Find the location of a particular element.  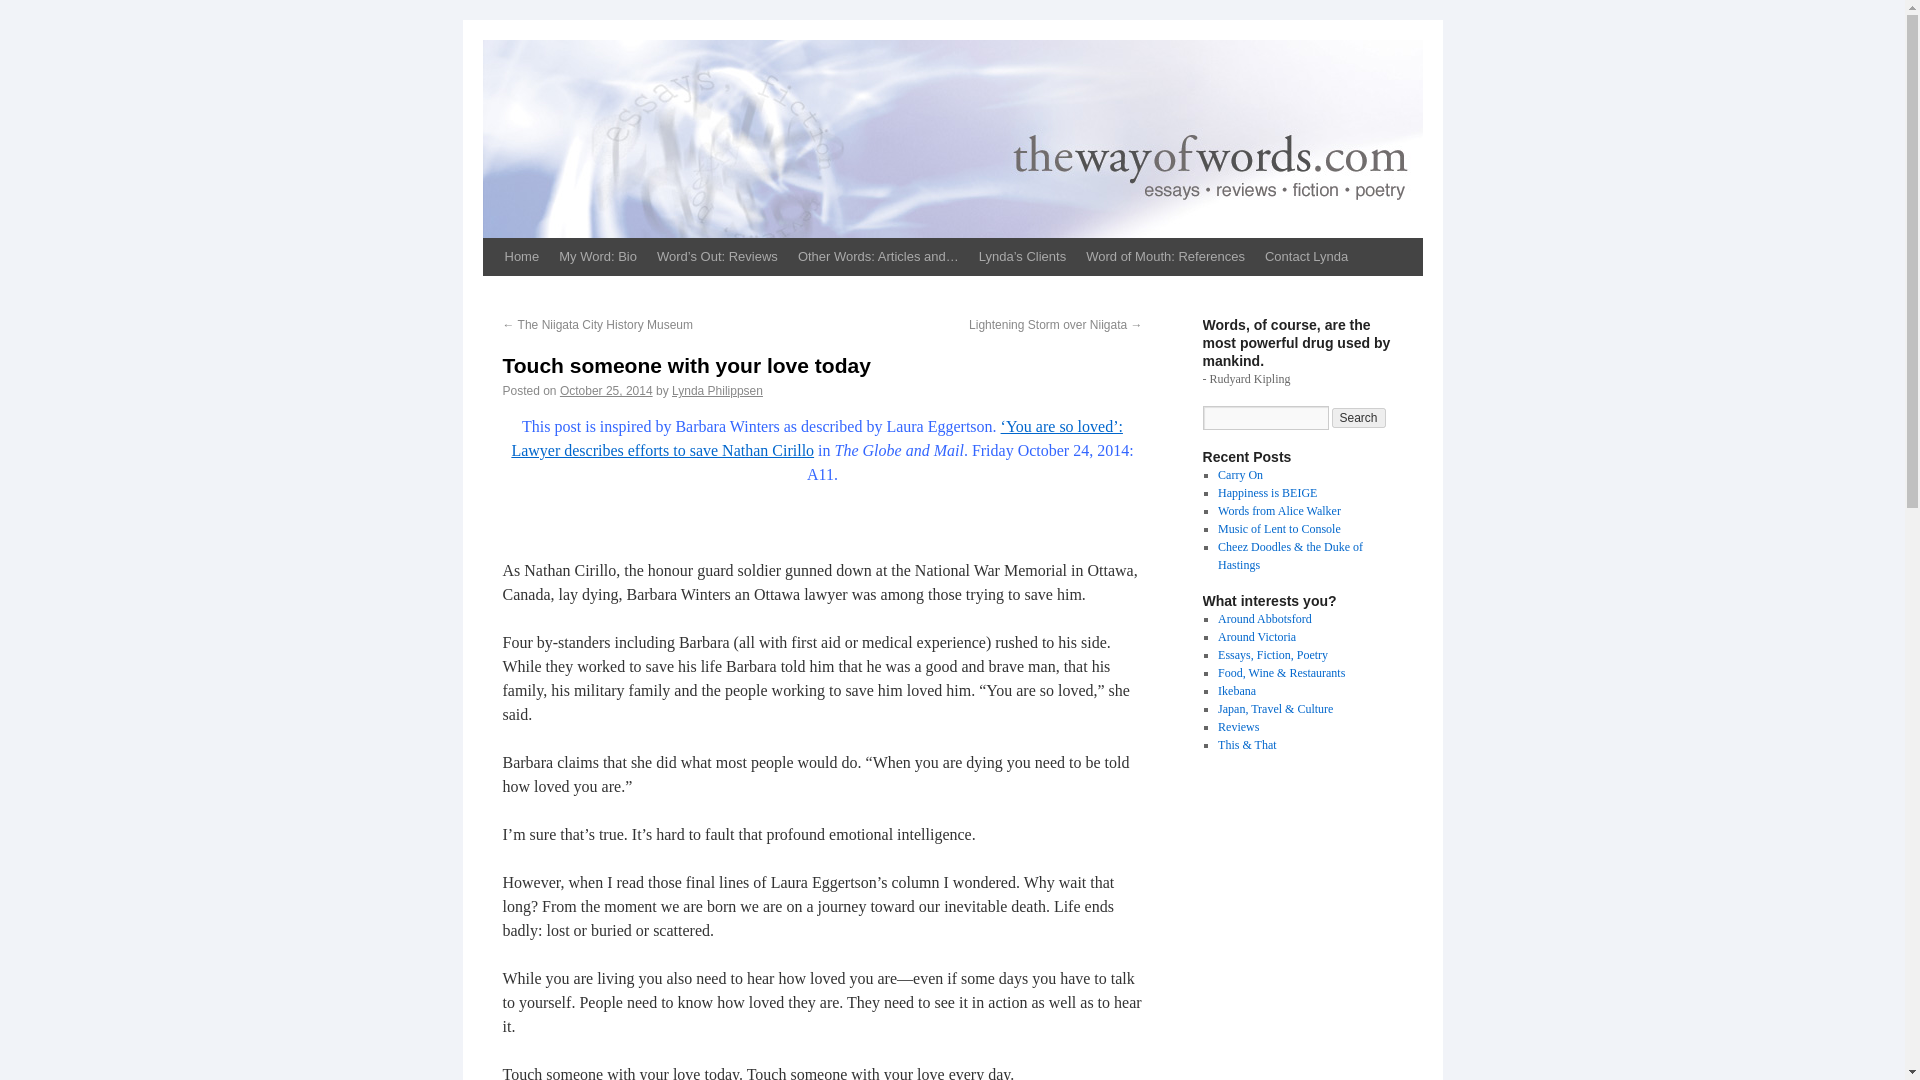

Ikebana is located at coordinates (1236, 690).